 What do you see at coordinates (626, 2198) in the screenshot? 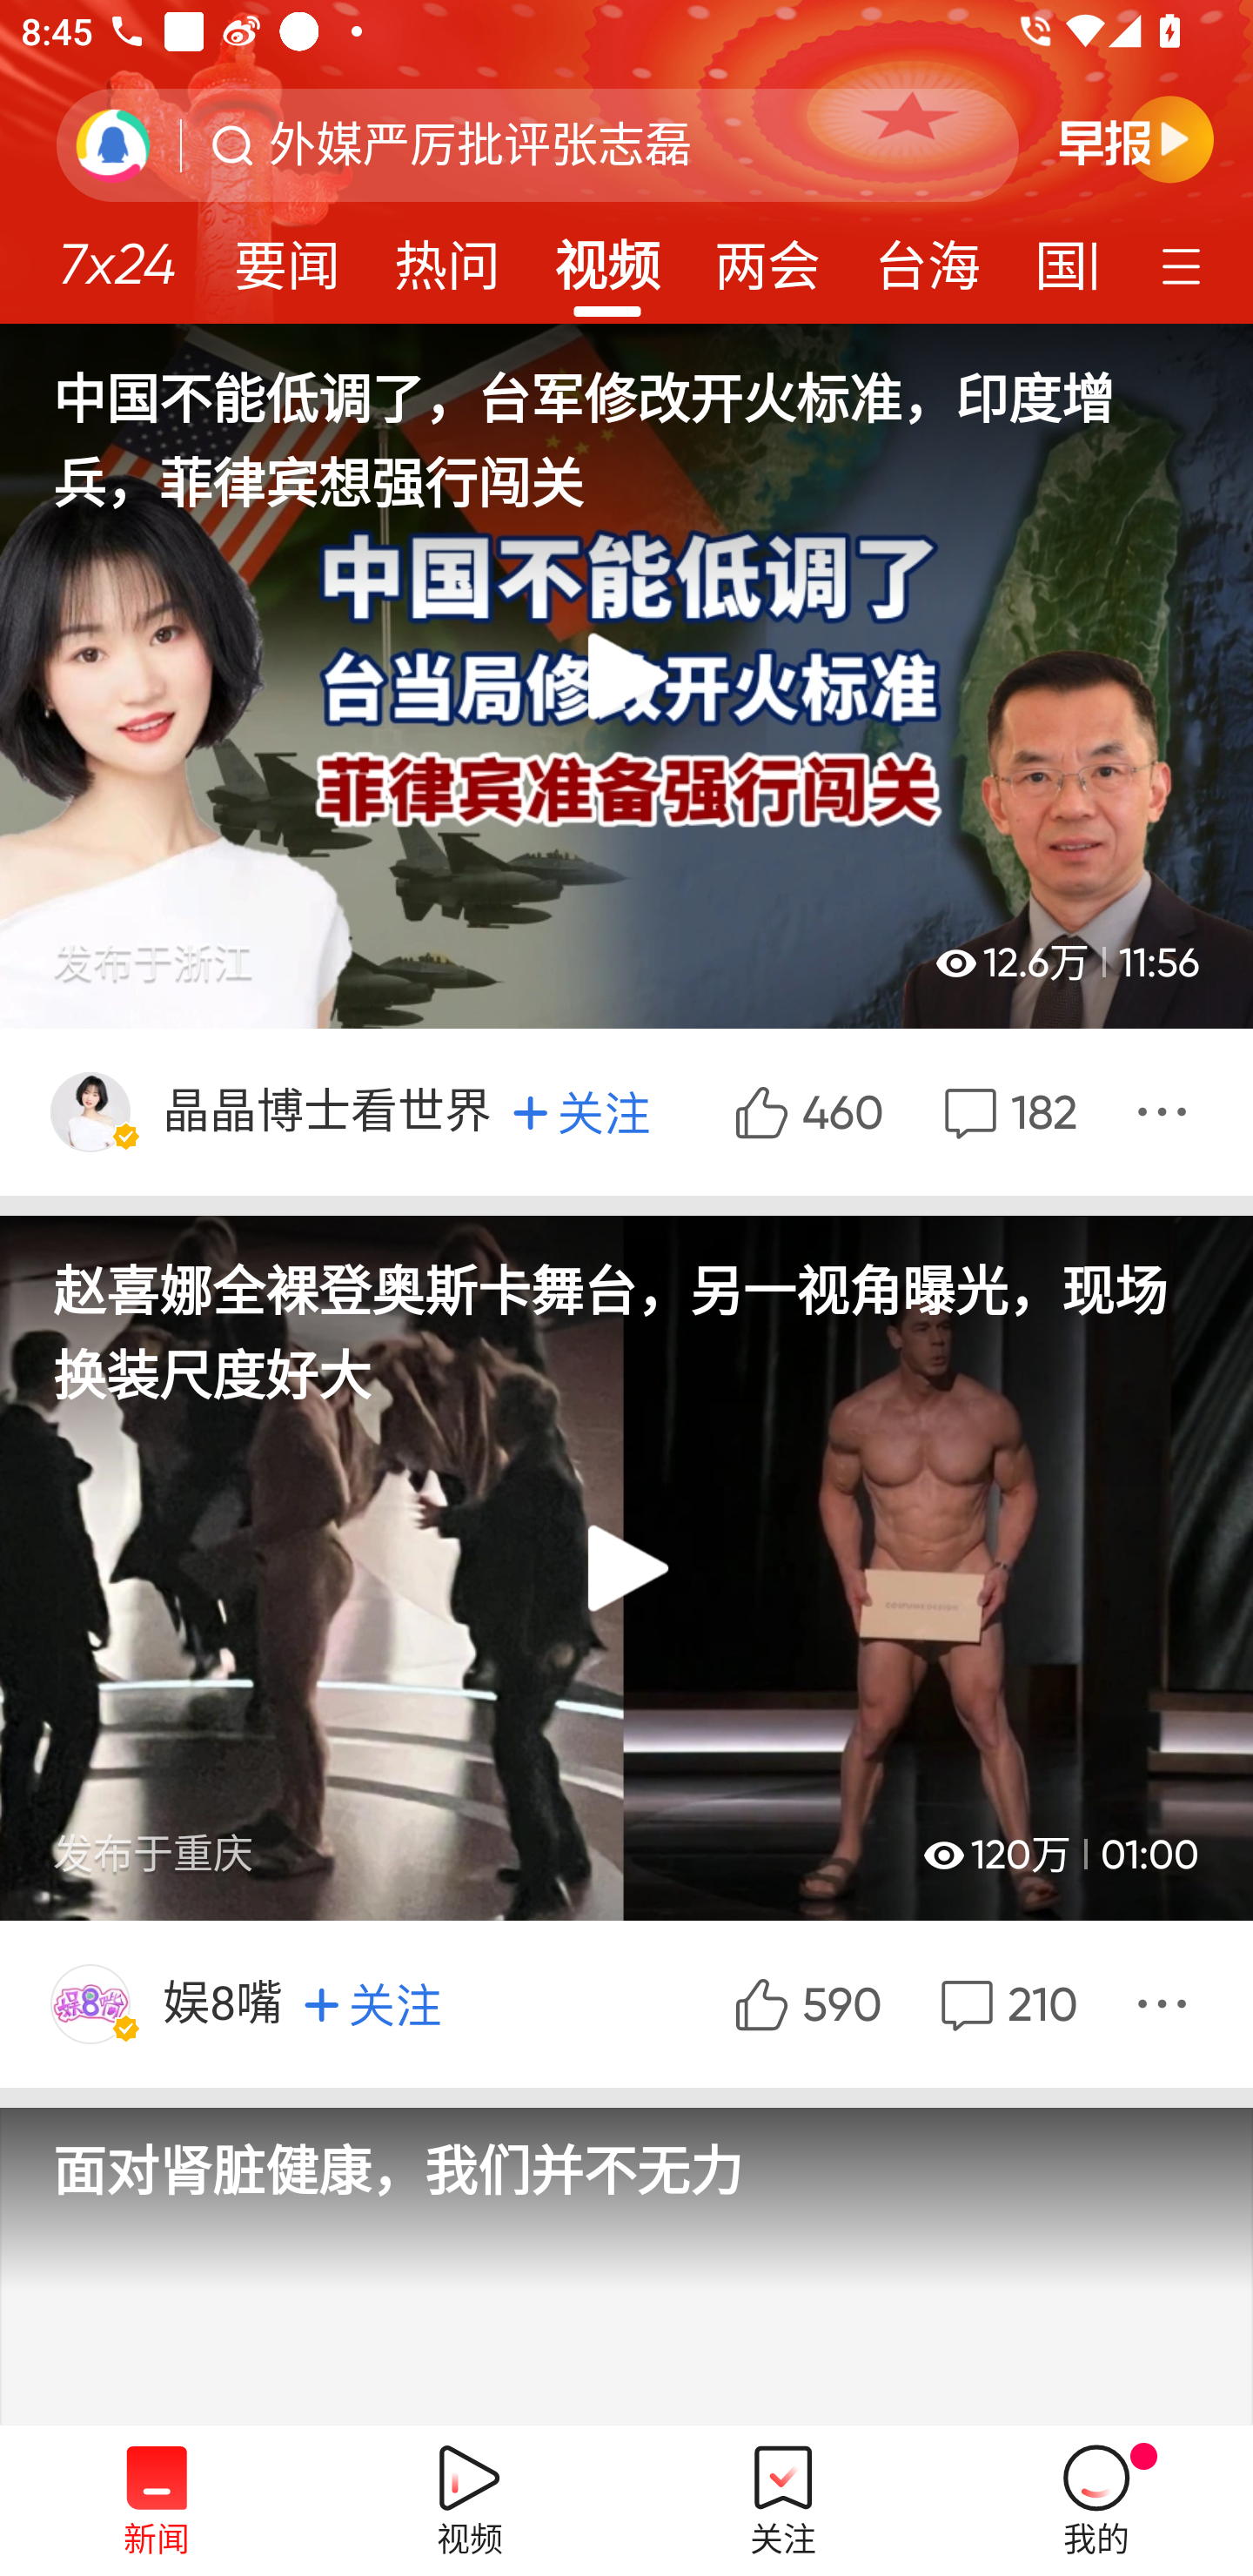
I see `面对肾脏健康，我们并不无力` at bounding box center [626, 2198].